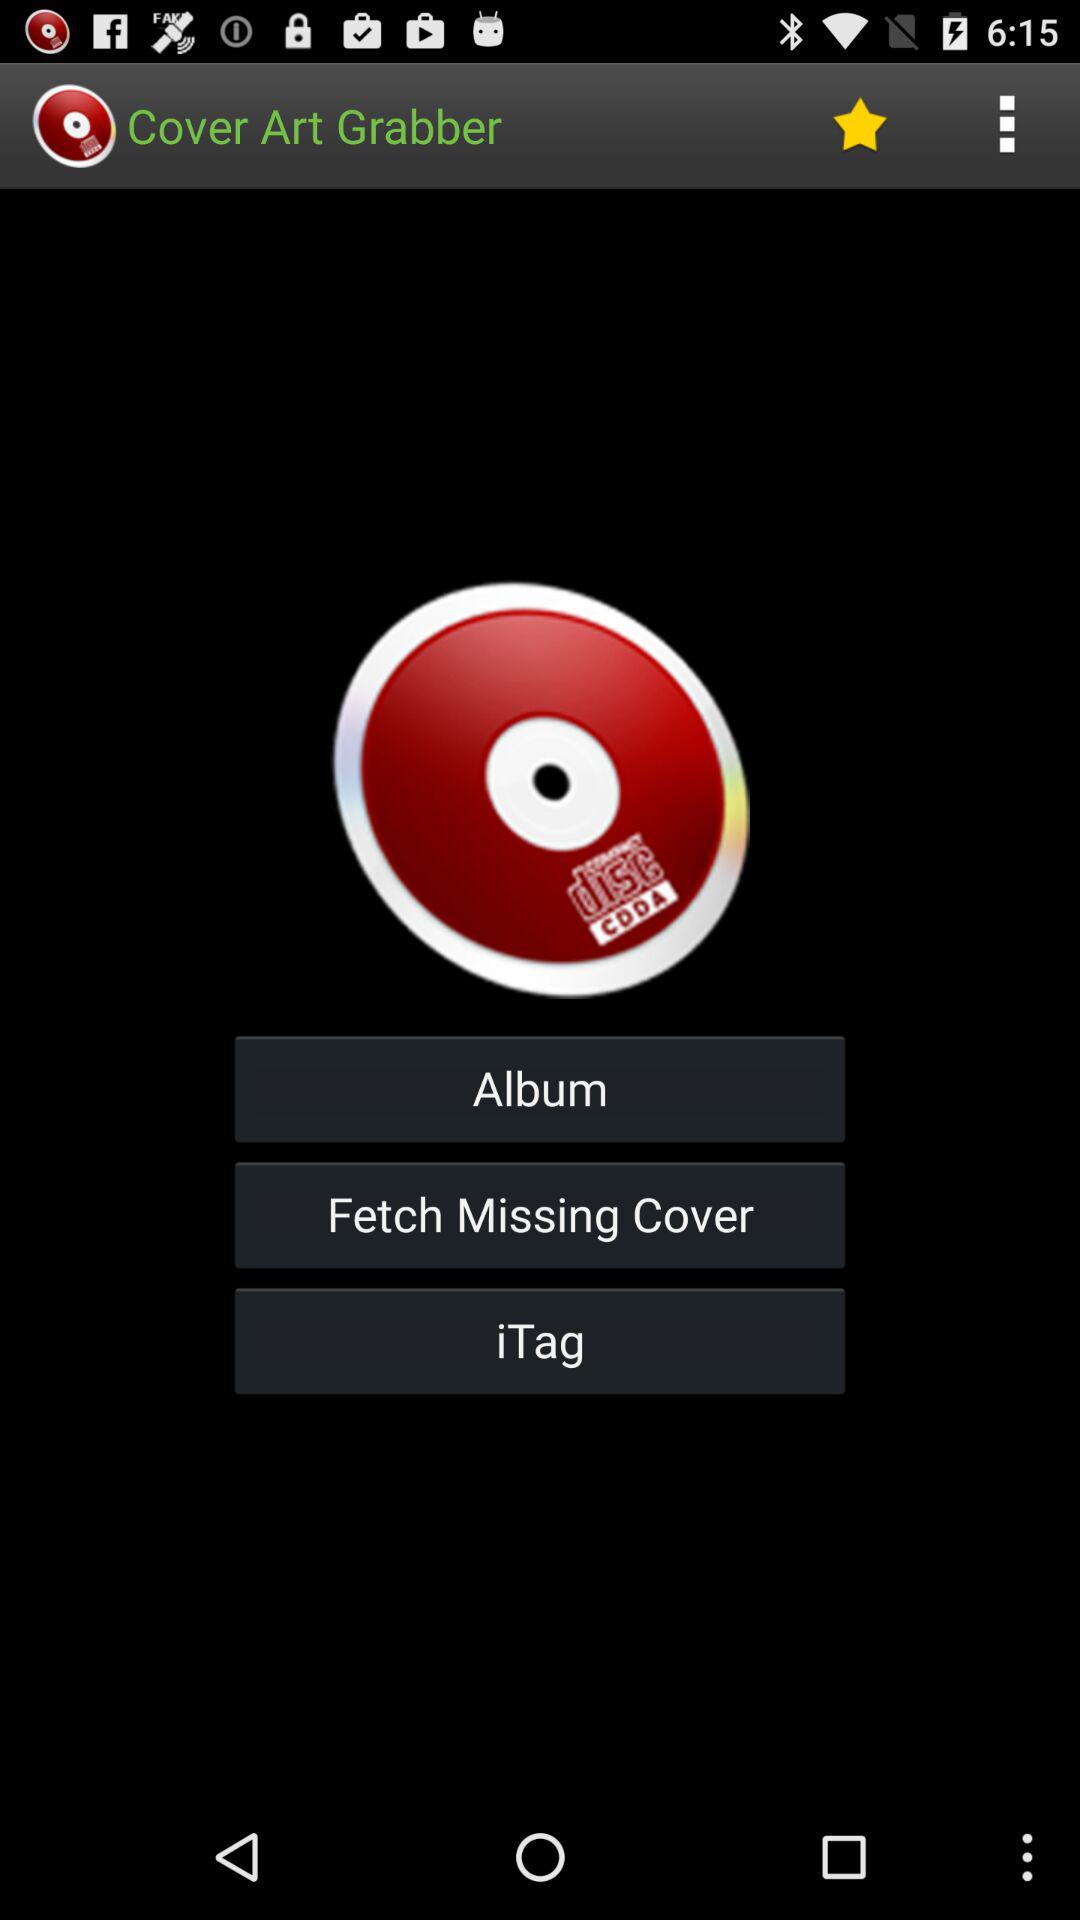  What do you see at coordinates (540, 1340) in the screenshot?
I see `jump to itag` at bounding box center [540, 1340].